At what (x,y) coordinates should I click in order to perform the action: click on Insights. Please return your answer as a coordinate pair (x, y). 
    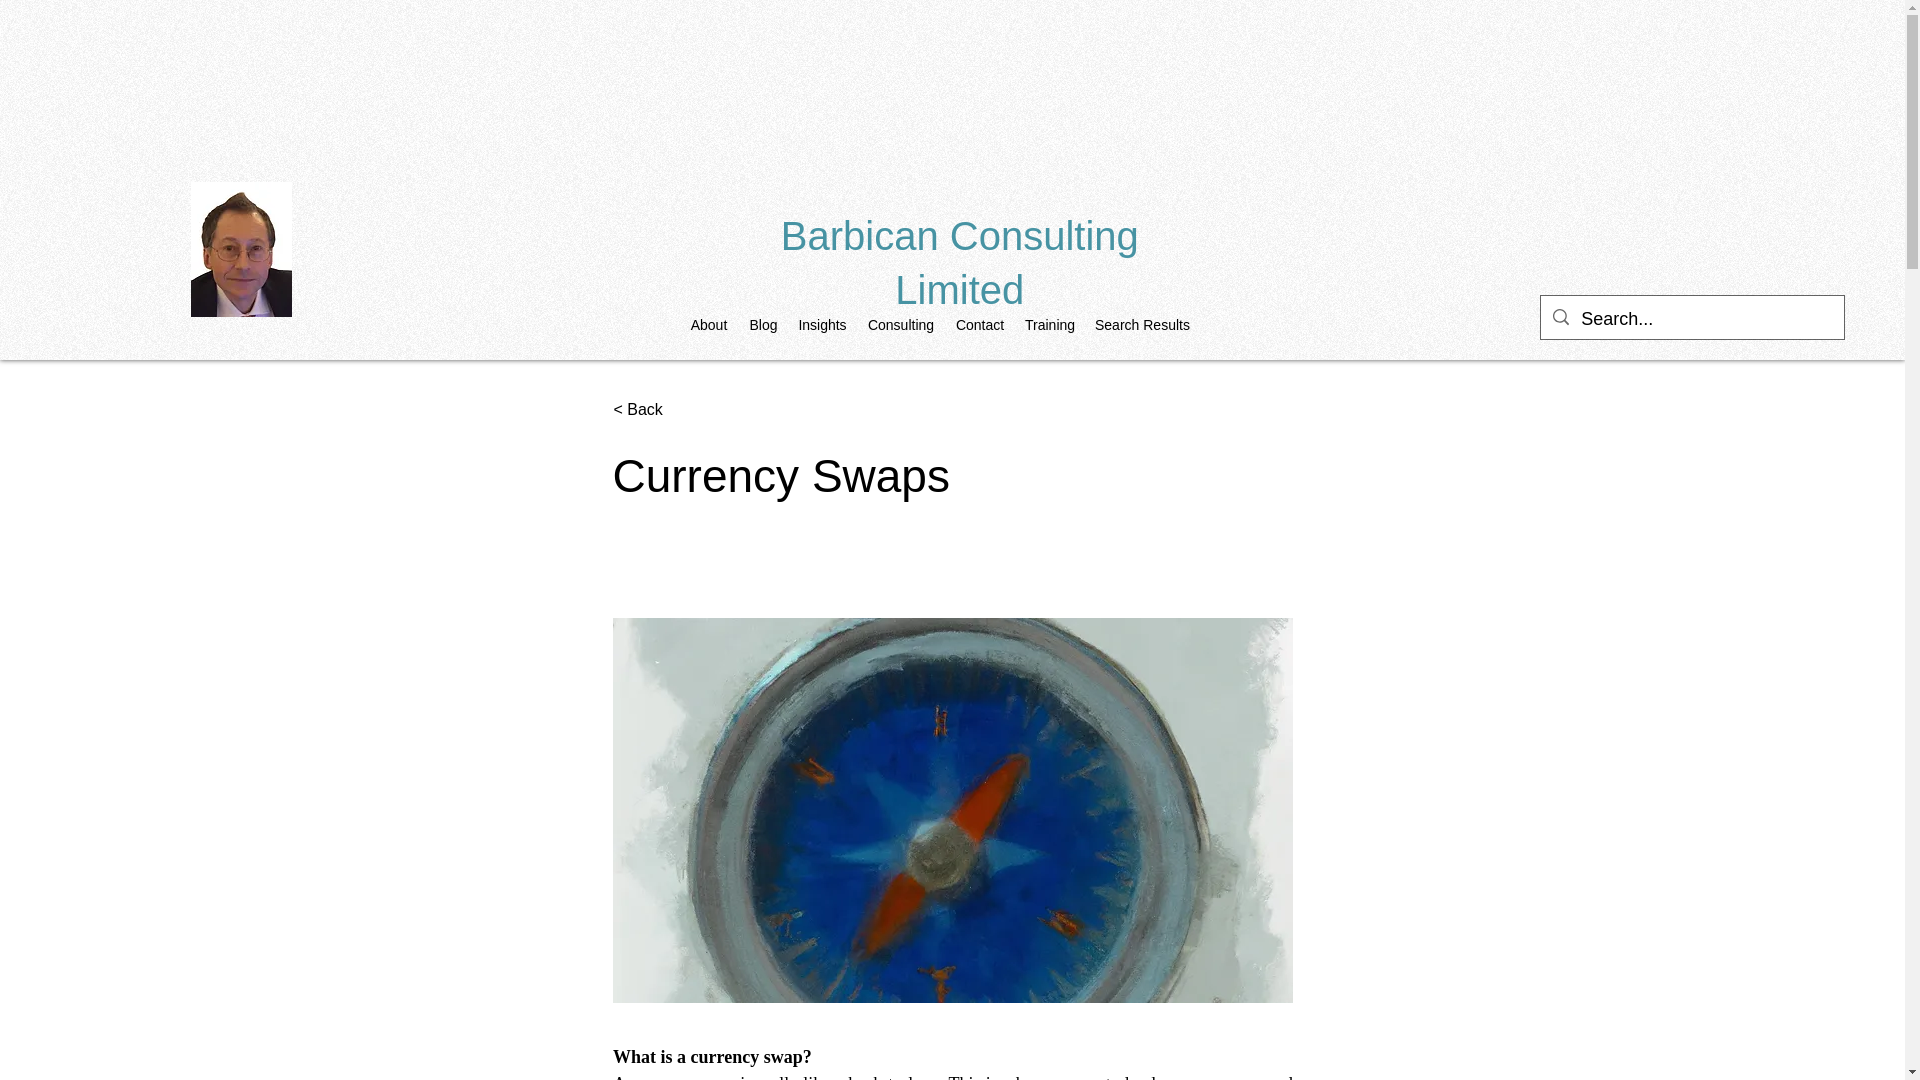
    Looking at the image, I should click on (822, 324).